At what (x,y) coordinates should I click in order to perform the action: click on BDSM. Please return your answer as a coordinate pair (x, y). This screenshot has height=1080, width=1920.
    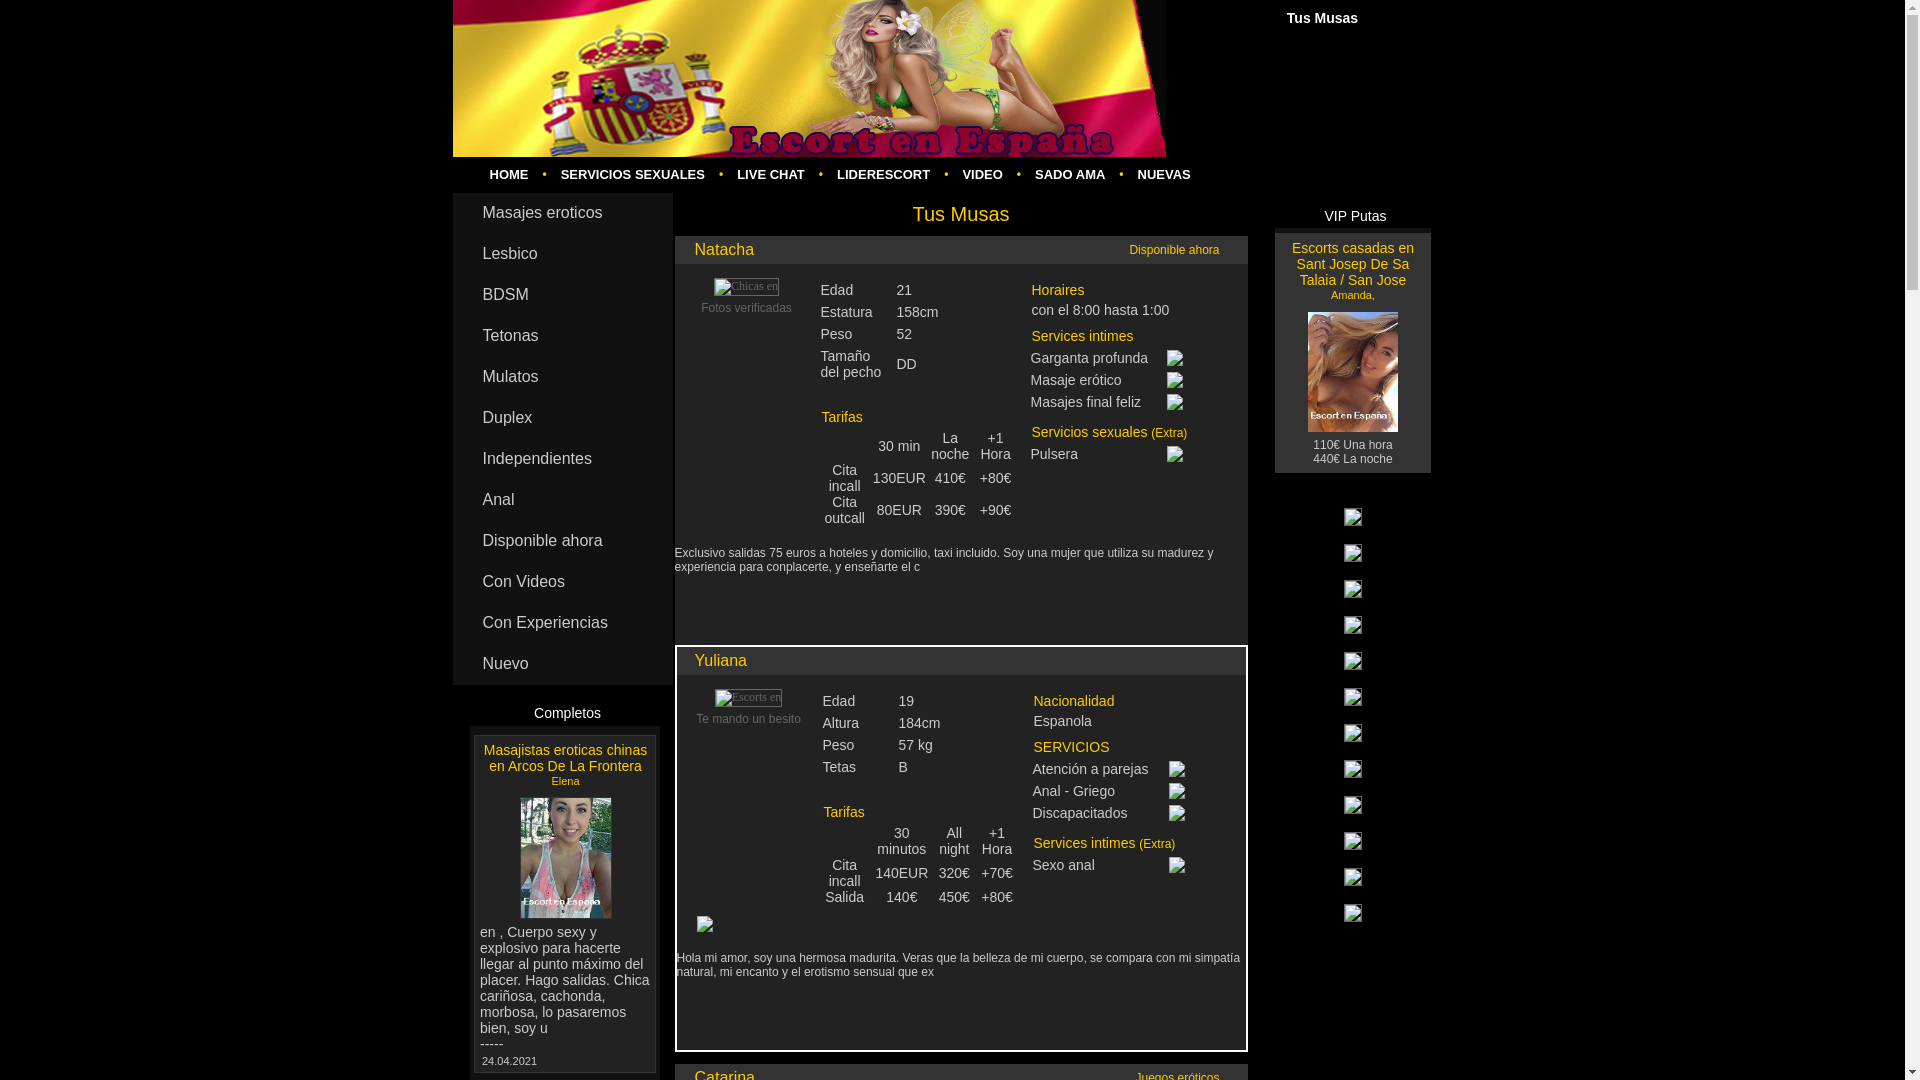
    Looking at the image, I should click on (562, 296).